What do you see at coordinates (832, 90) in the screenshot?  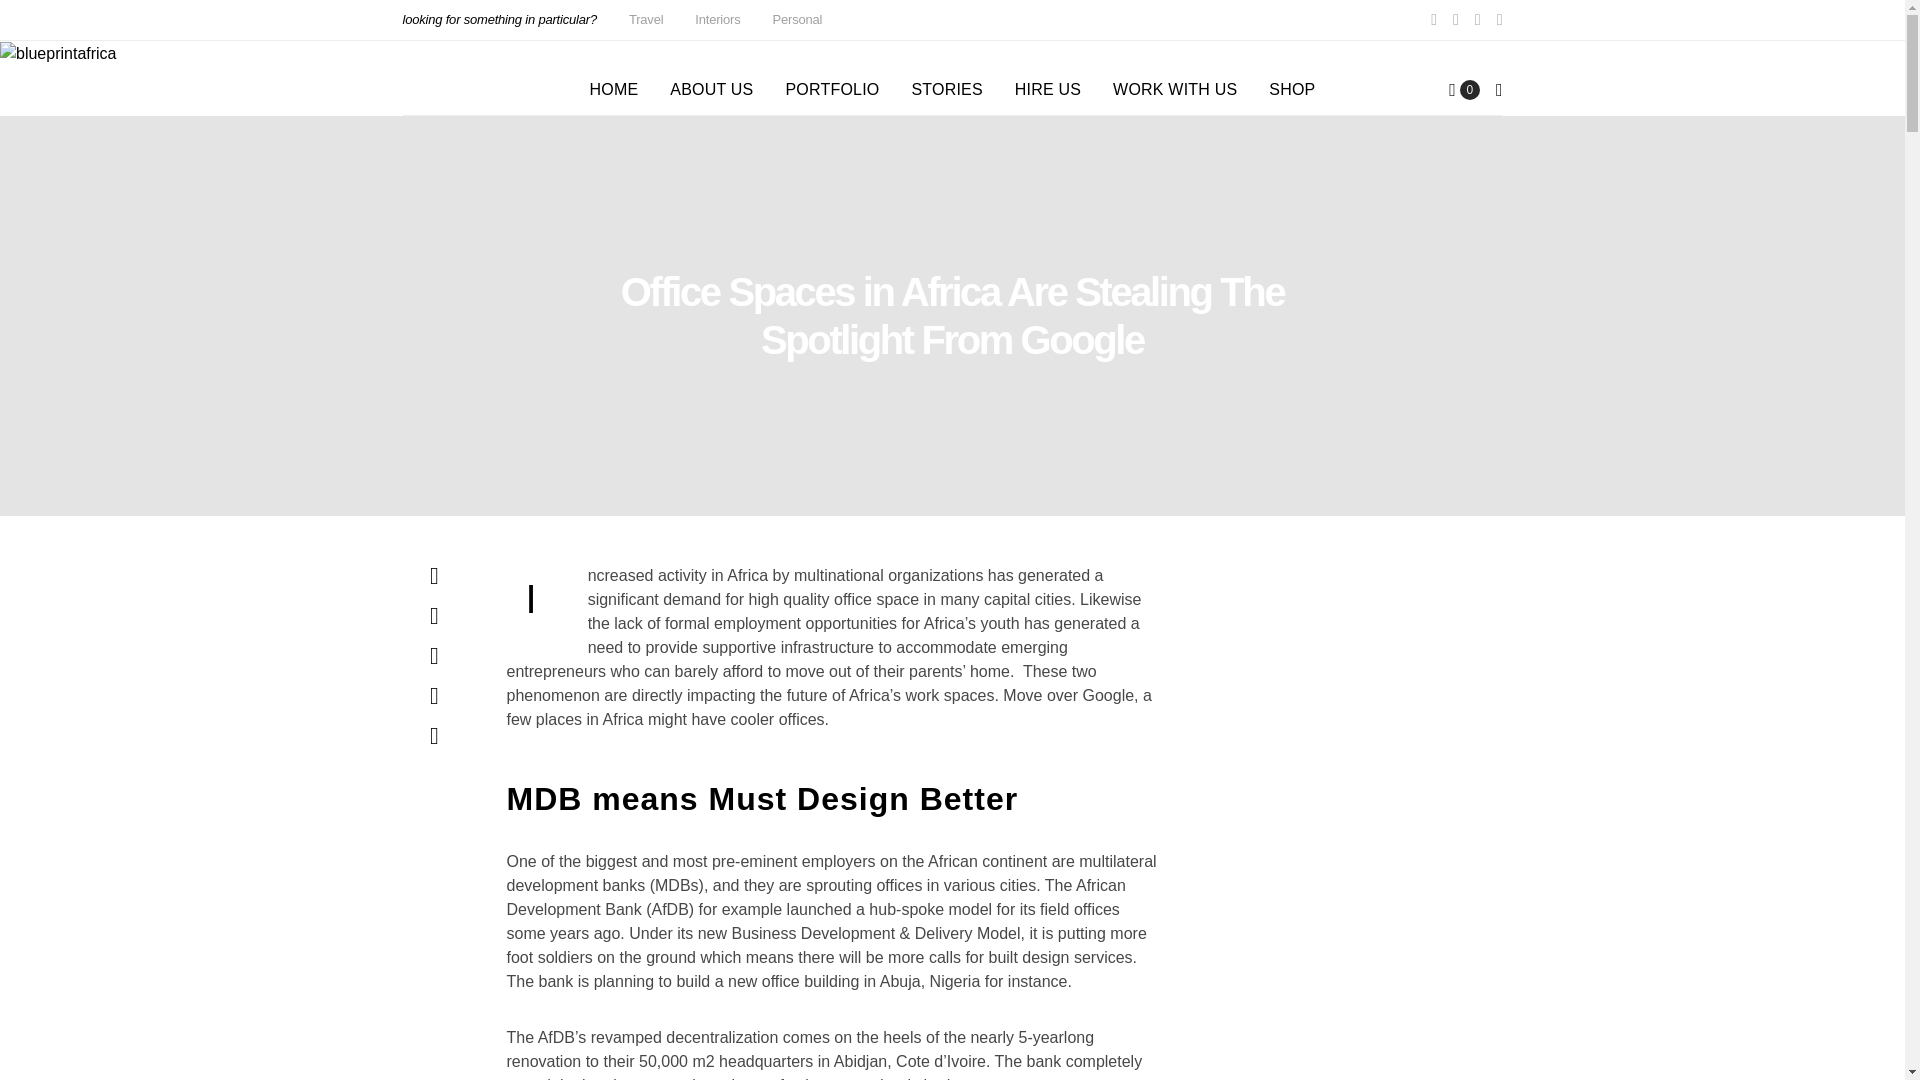 I see `PORTFOLIO` at bounding box center [832, 90].